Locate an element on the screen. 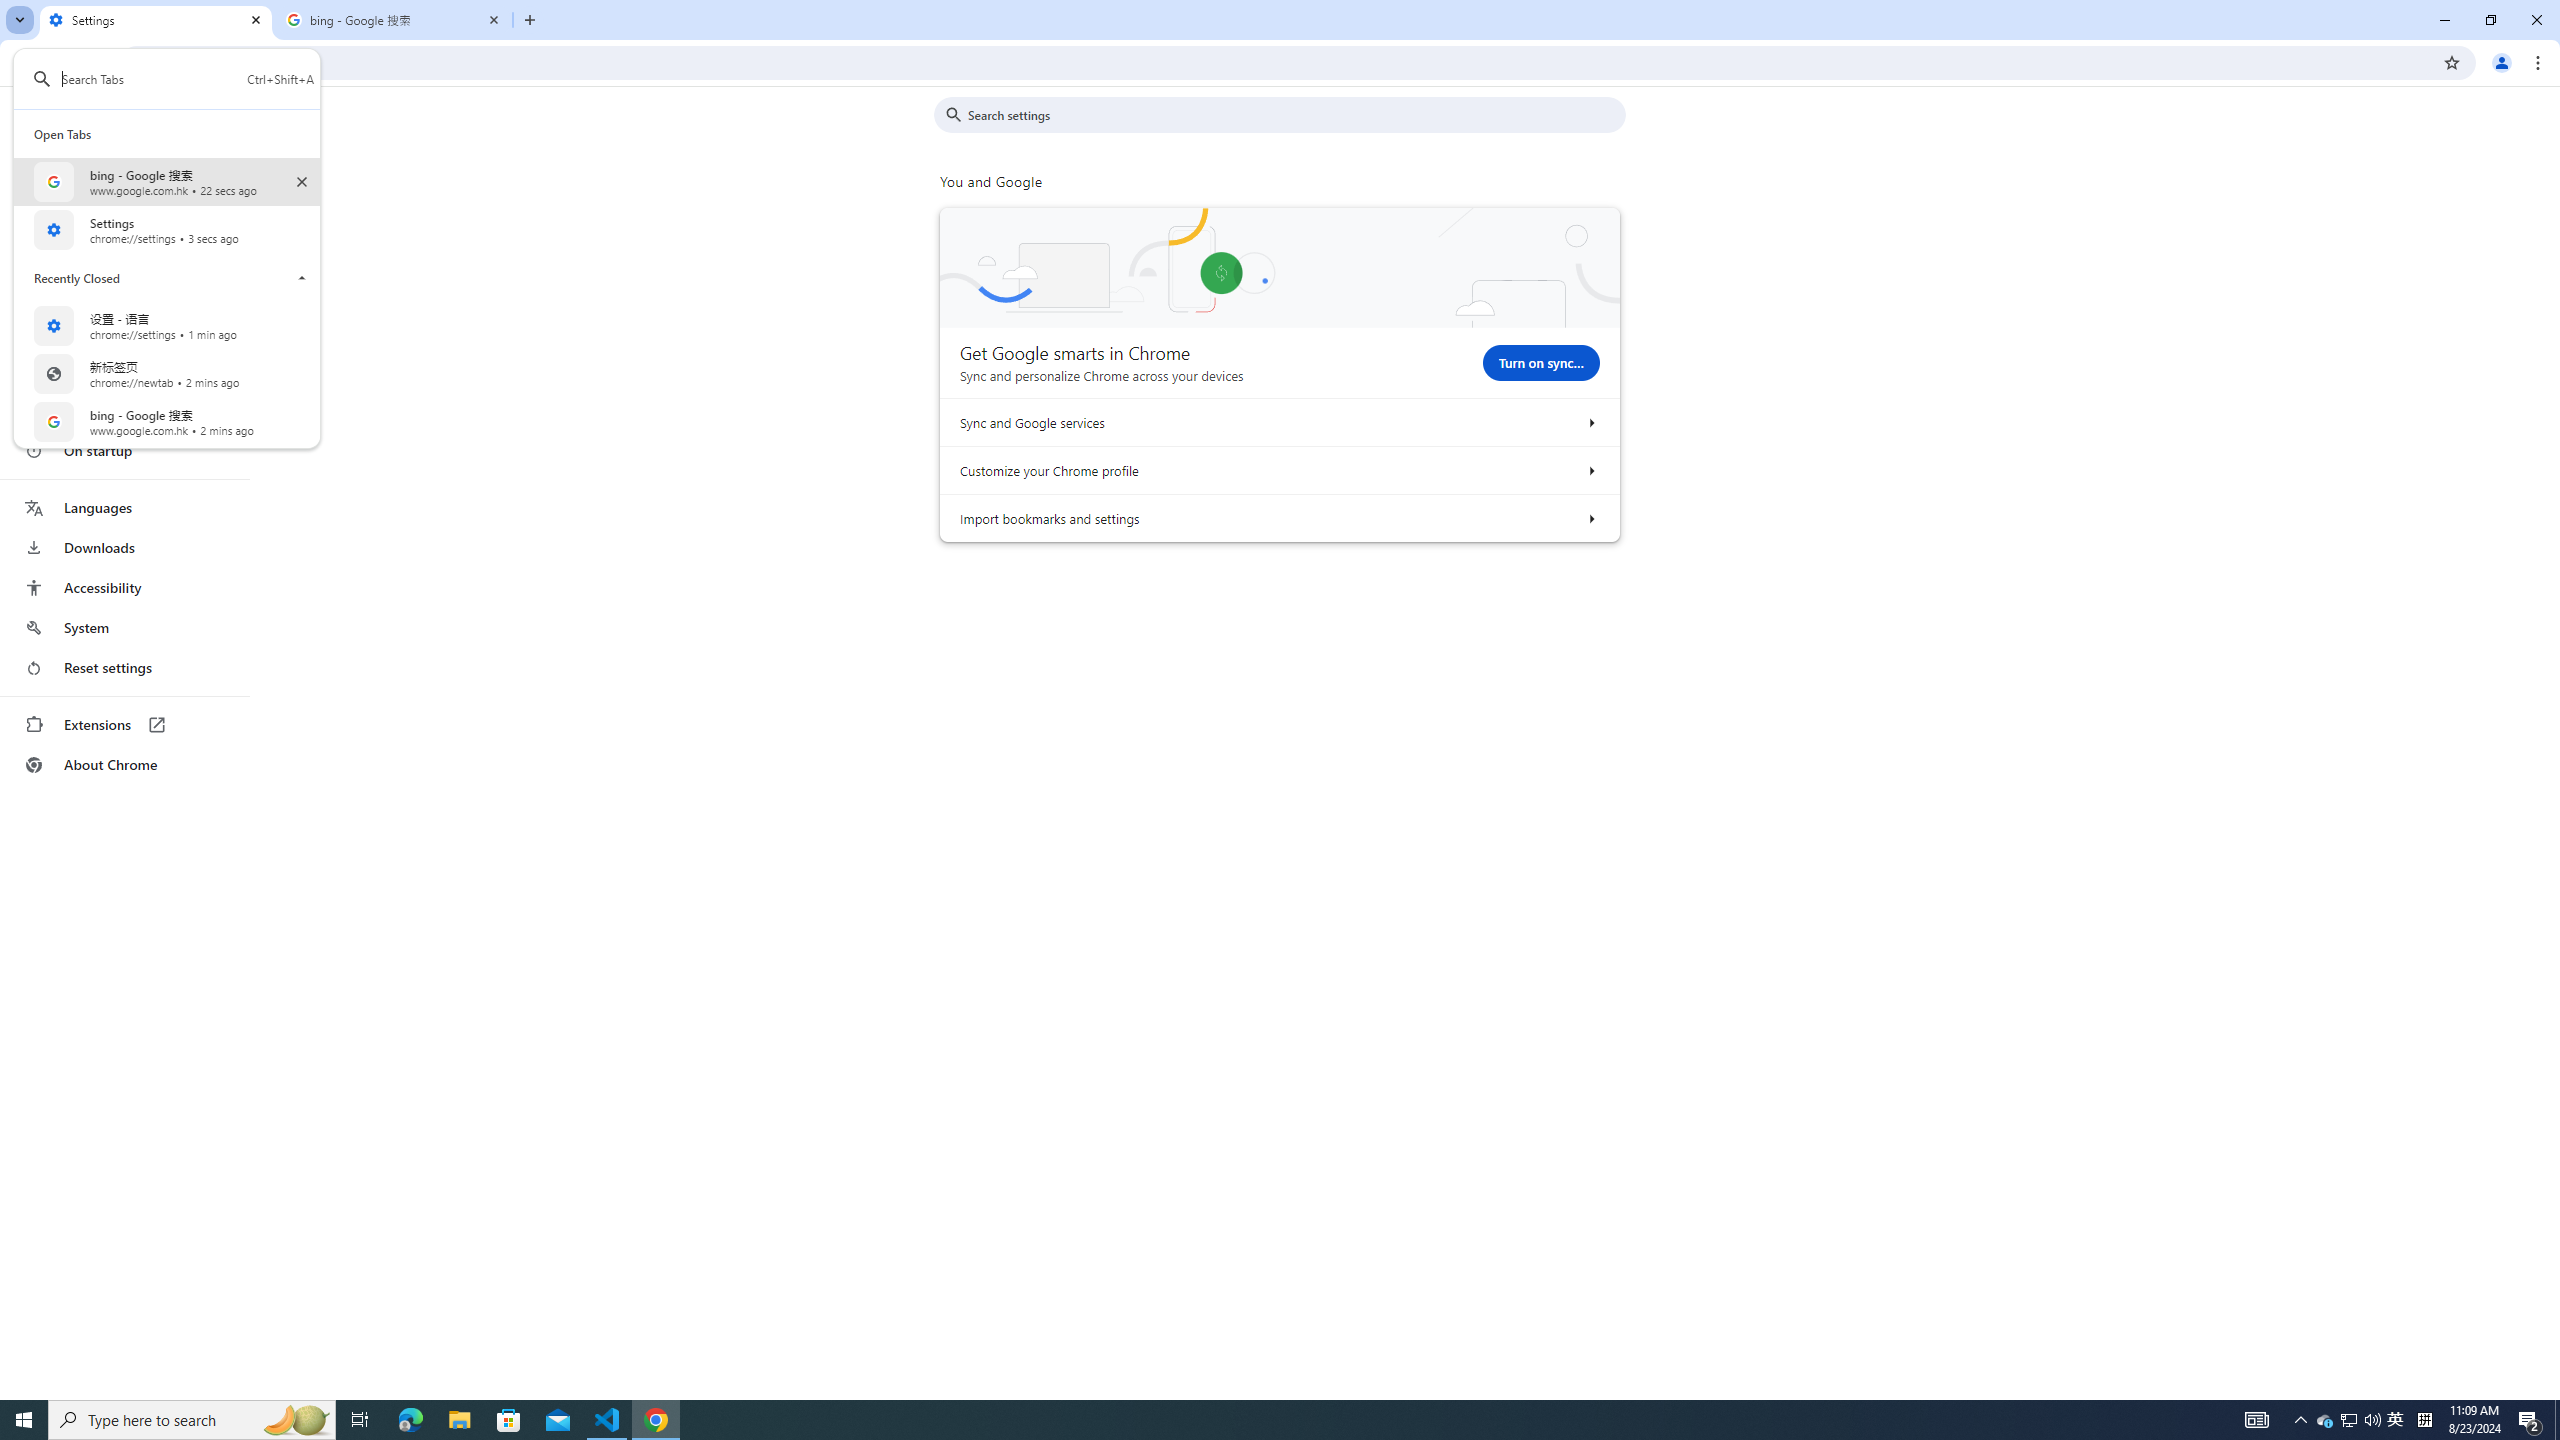 This screenshot has width=2560, height=1440. Sync and Google services is located at coordinates (124, 764).